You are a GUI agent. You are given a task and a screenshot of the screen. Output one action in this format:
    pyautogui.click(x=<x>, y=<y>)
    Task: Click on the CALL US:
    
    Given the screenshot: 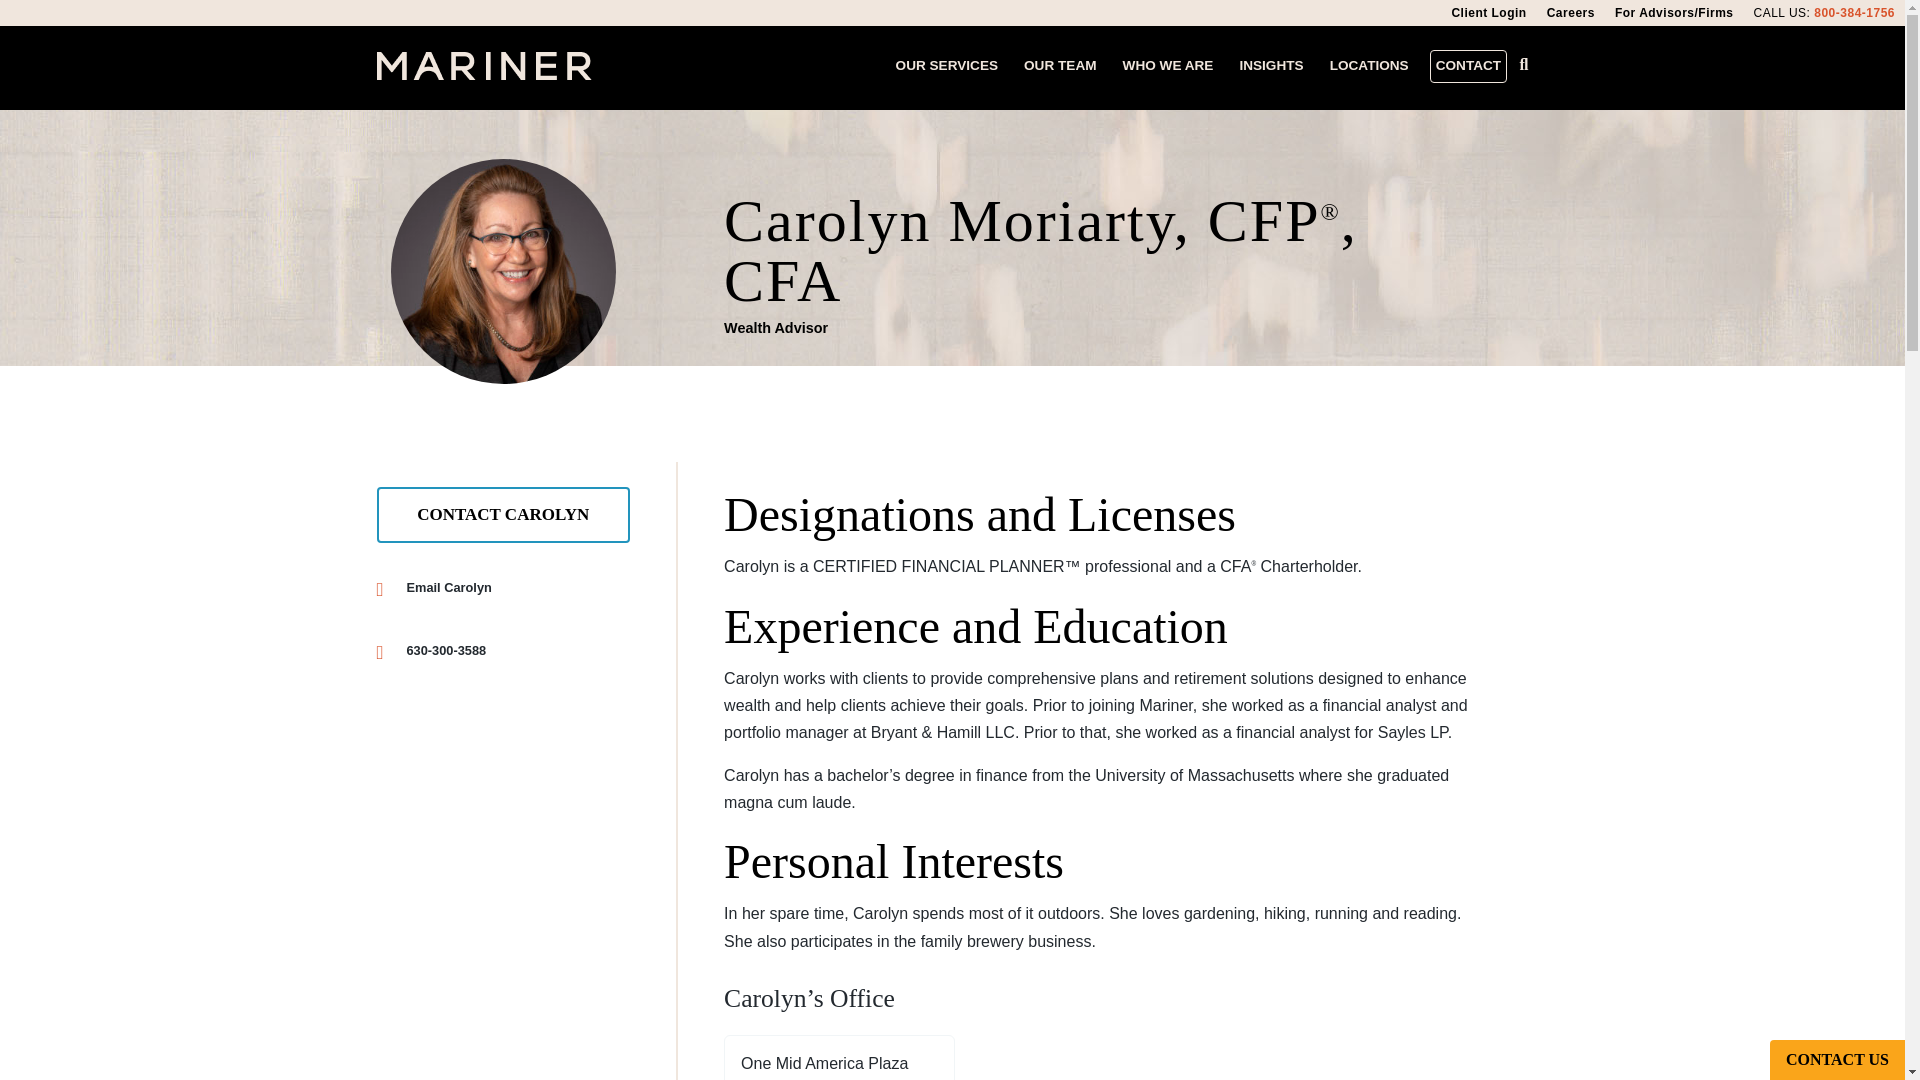 What is the action you would take?
    pyautogui.click(x=946, y=66)
    